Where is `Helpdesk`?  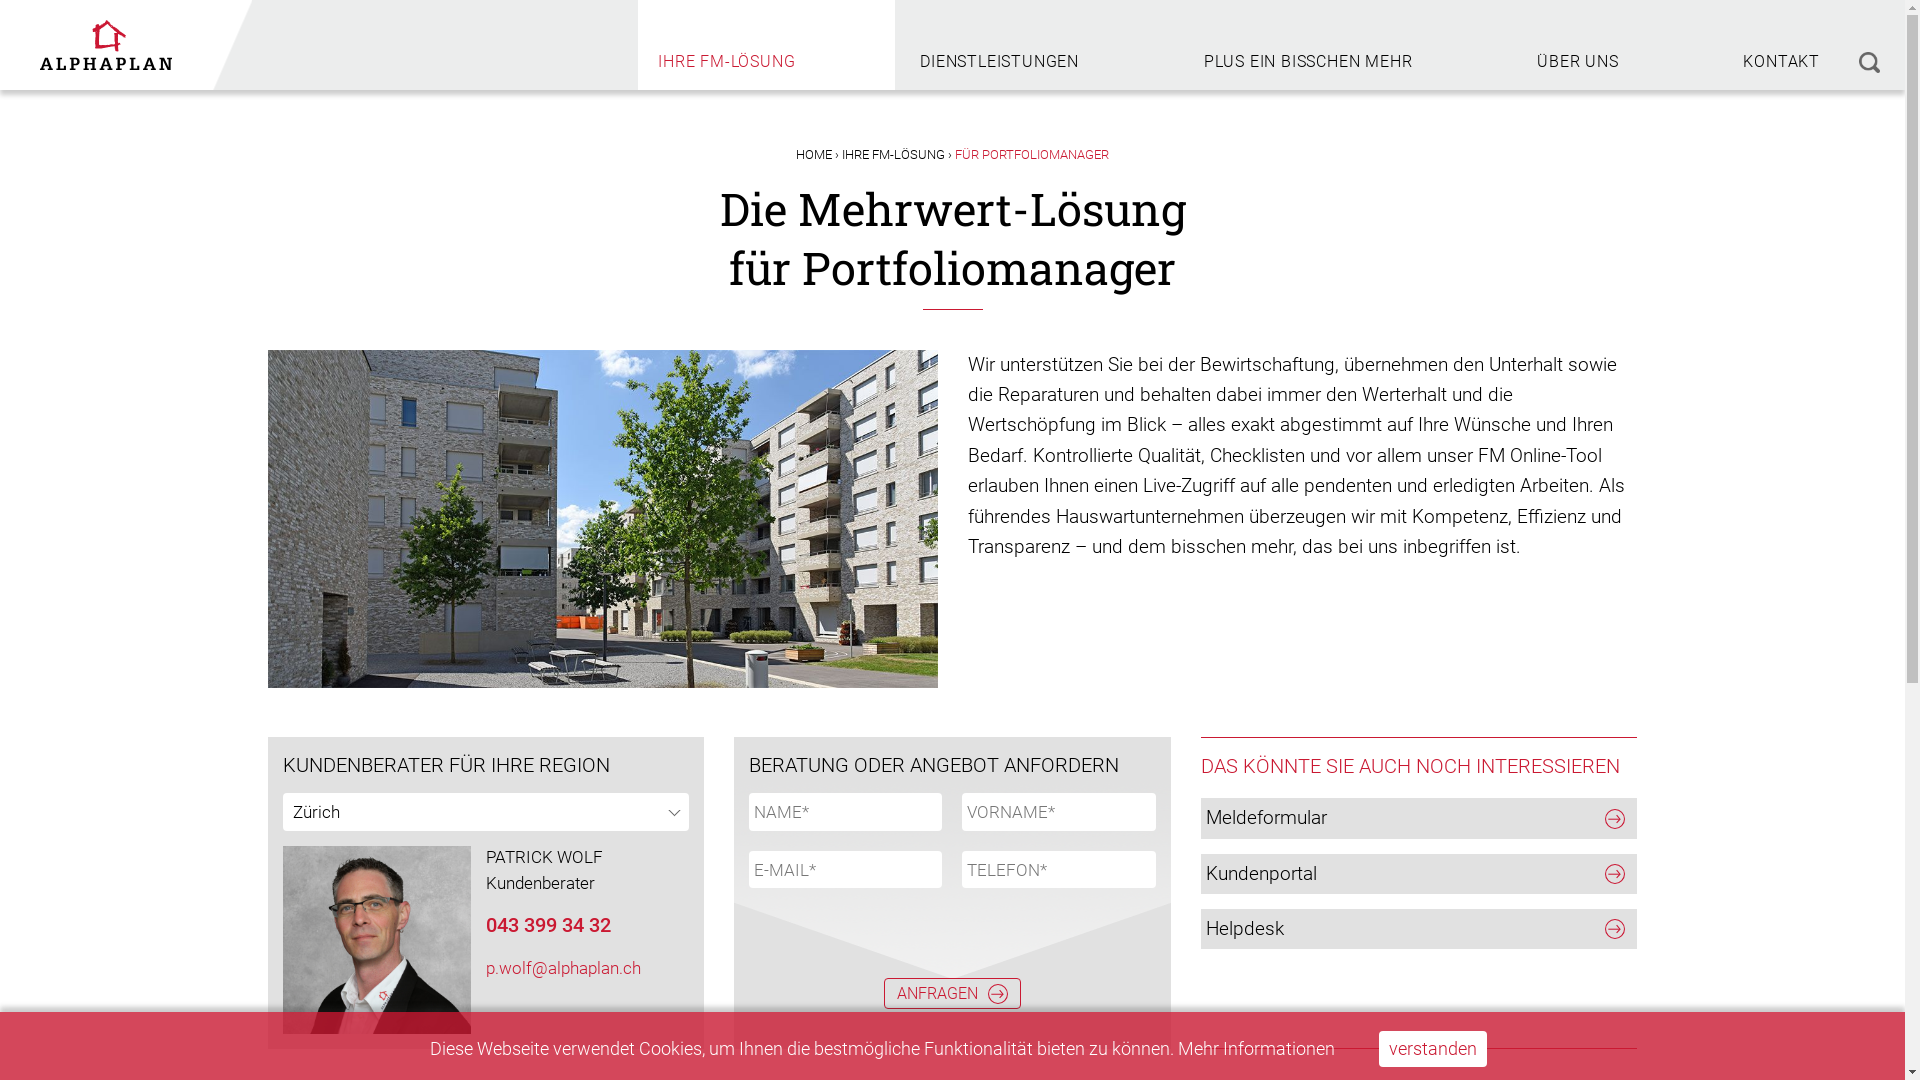 Helpdesk is located at coordinates (1420, 929).